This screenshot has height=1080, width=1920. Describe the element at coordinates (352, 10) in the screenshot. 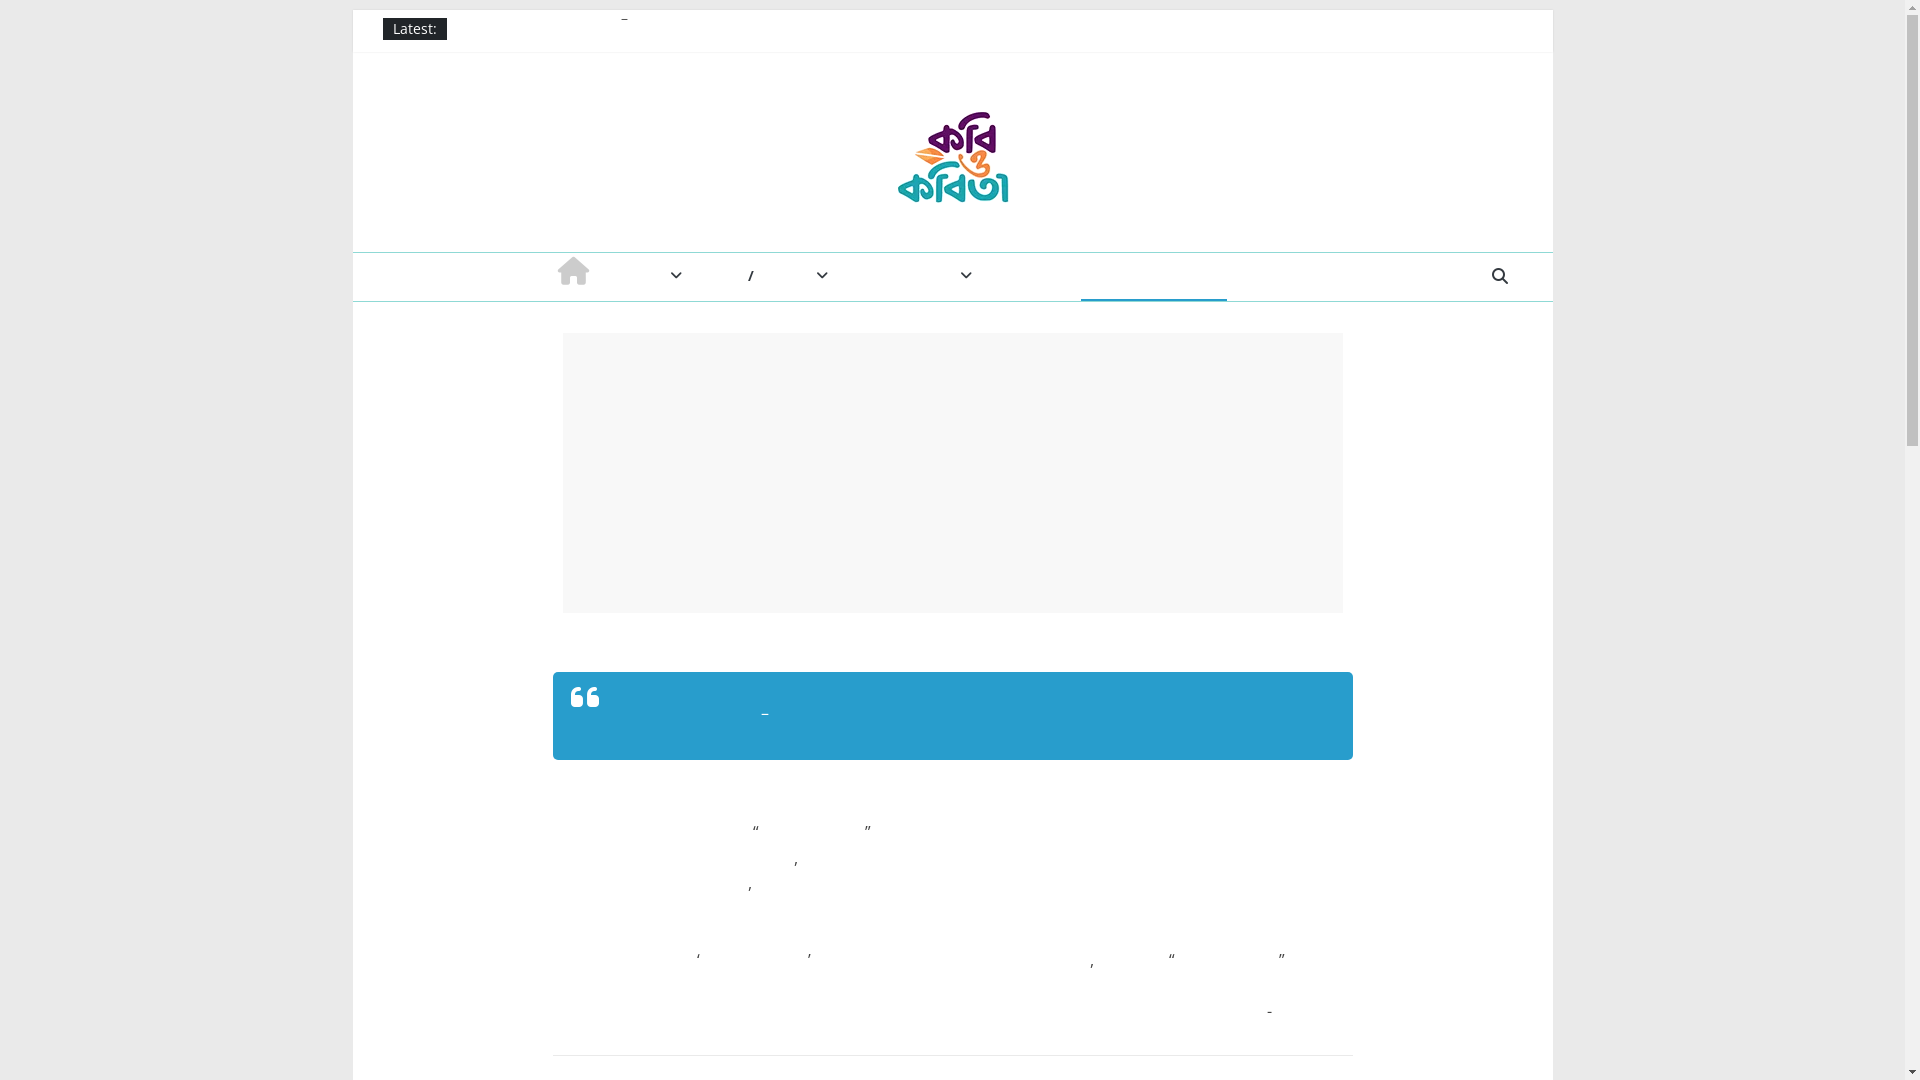

I see `Skip to content` at that location.